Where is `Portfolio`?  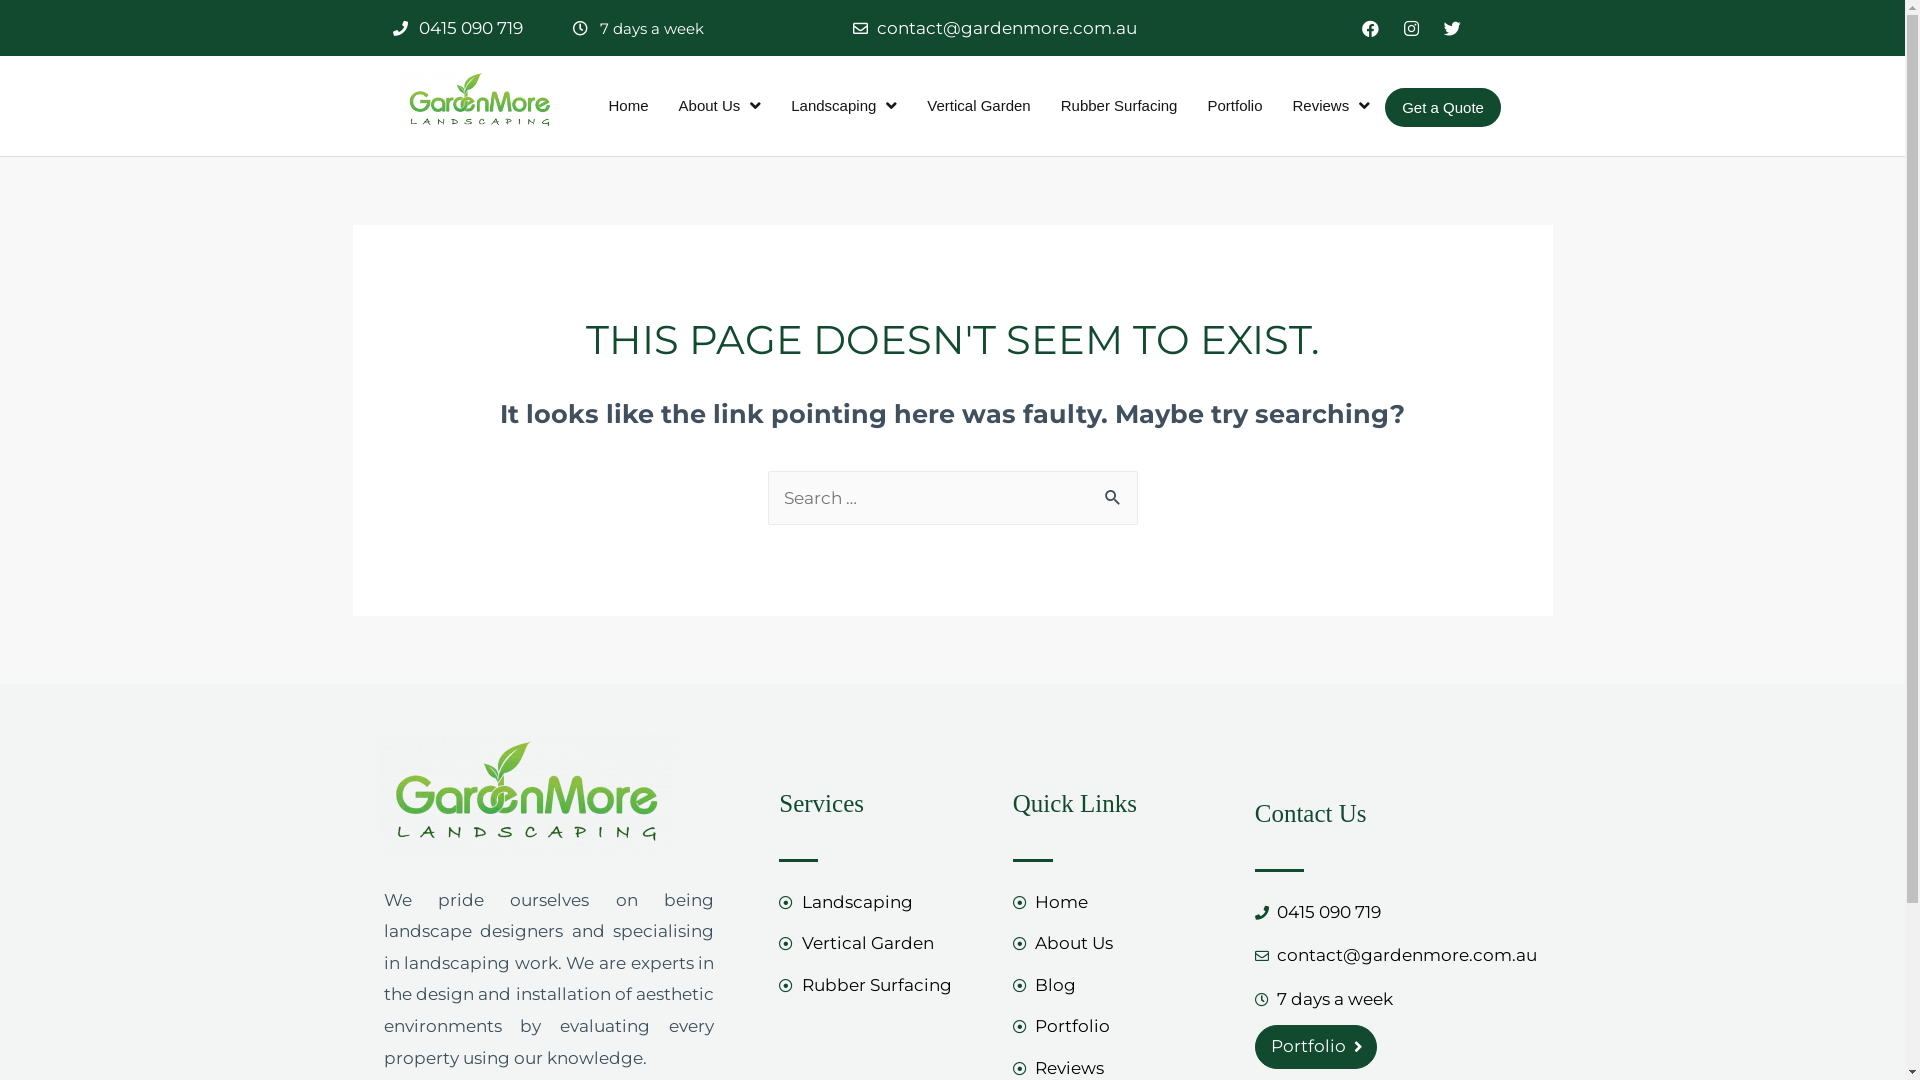 Portfolio is located at coordinates (1124, 1027).